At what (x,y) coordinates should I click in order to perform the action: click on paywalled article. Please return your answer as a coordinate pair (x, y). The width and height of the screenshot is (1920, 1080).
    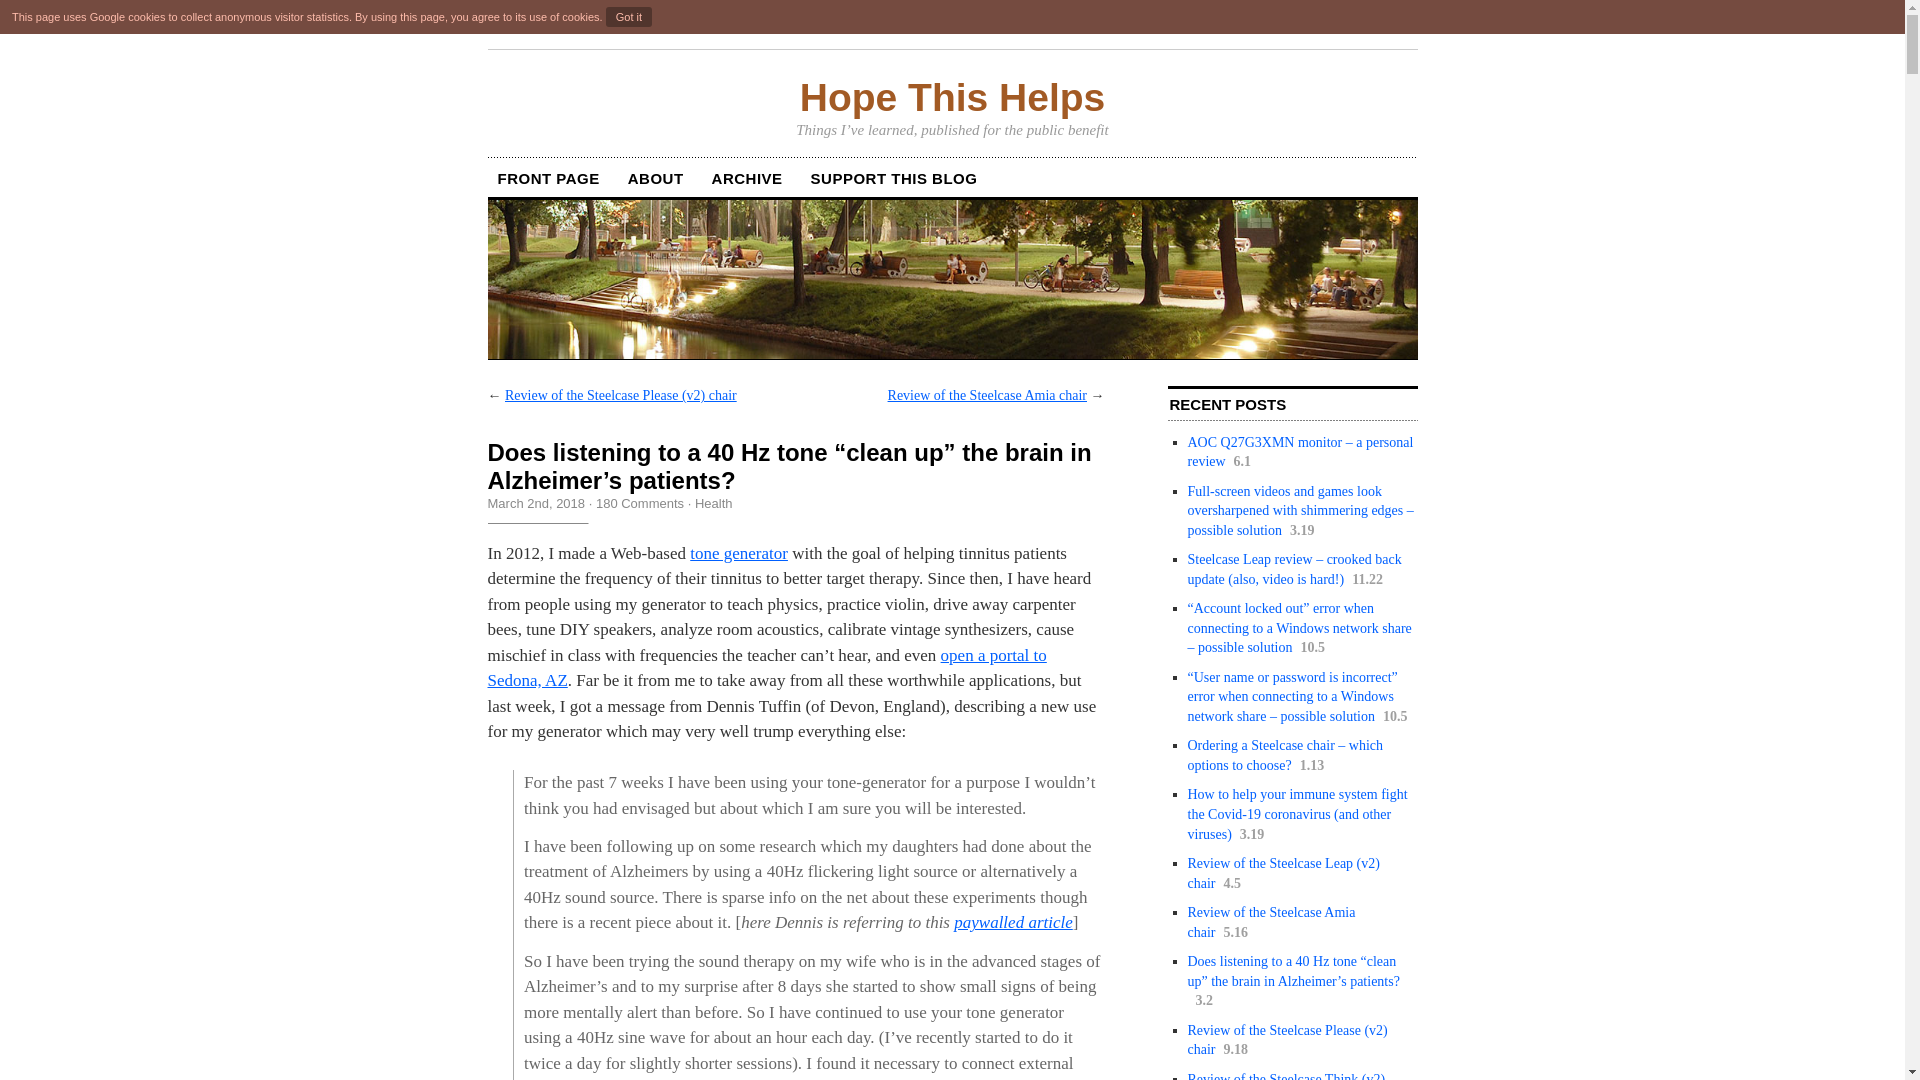
    Looking at the image, I should click on (1014, 922).